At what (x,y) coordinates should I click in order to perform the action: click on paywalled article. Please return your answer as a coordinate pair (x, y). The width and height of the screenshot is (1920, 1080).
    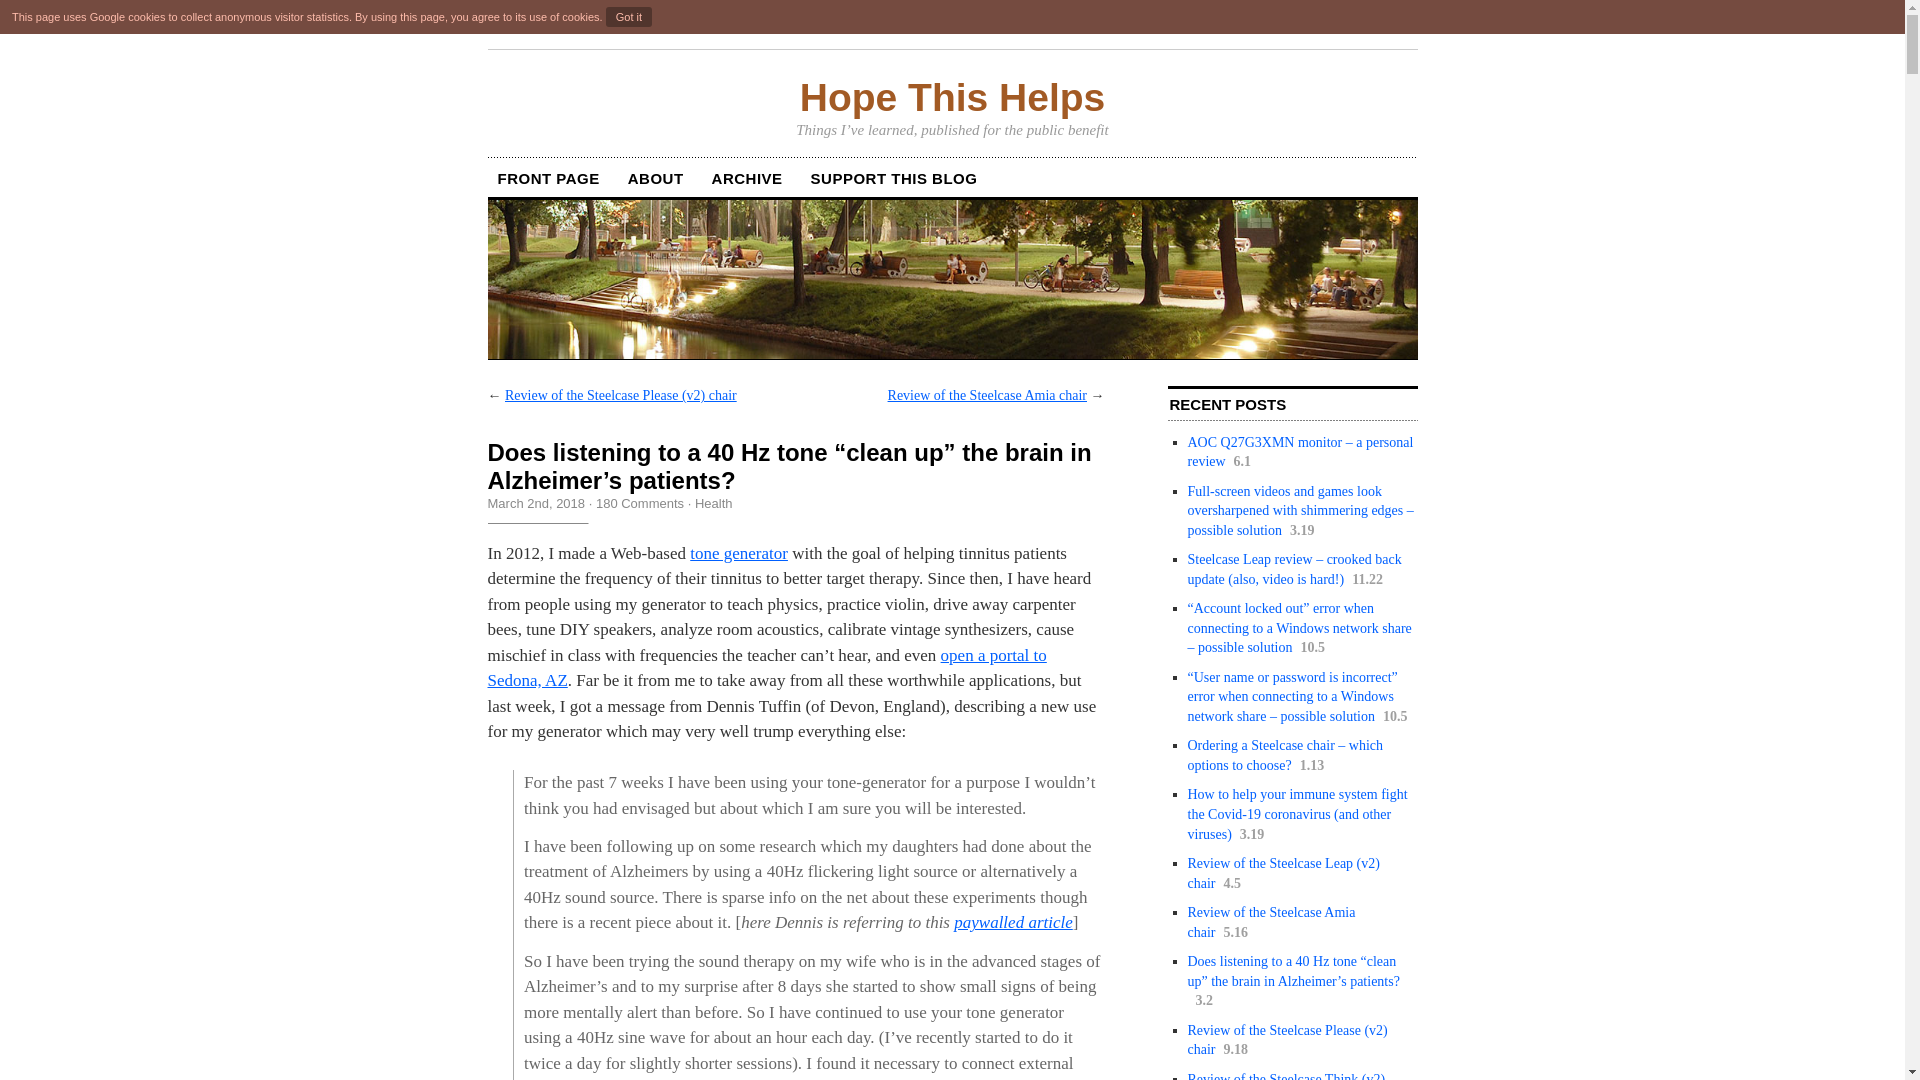
    Looking at the image, I should click on (1014, 922).